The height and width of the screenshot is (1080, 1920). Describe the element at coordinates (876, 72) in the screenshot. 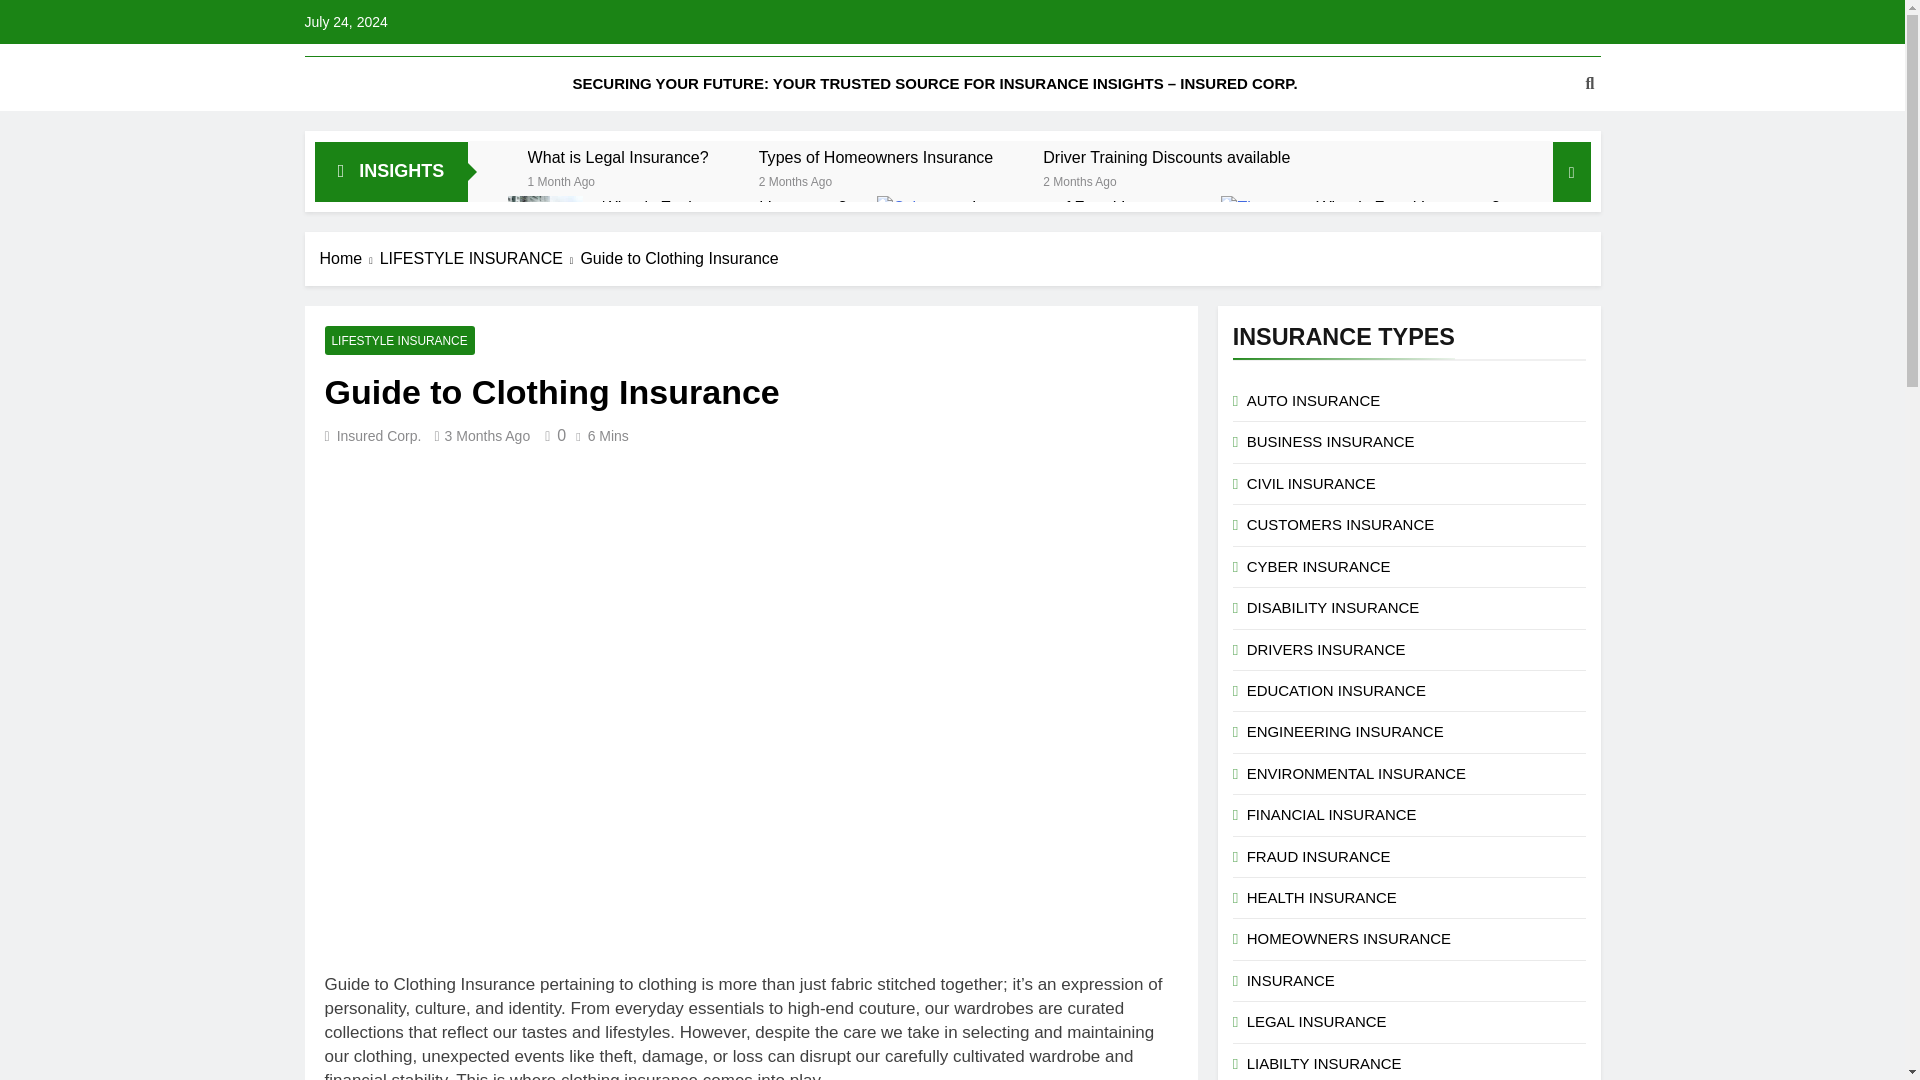

I see `INSURANCE WEBSITE` at that location.